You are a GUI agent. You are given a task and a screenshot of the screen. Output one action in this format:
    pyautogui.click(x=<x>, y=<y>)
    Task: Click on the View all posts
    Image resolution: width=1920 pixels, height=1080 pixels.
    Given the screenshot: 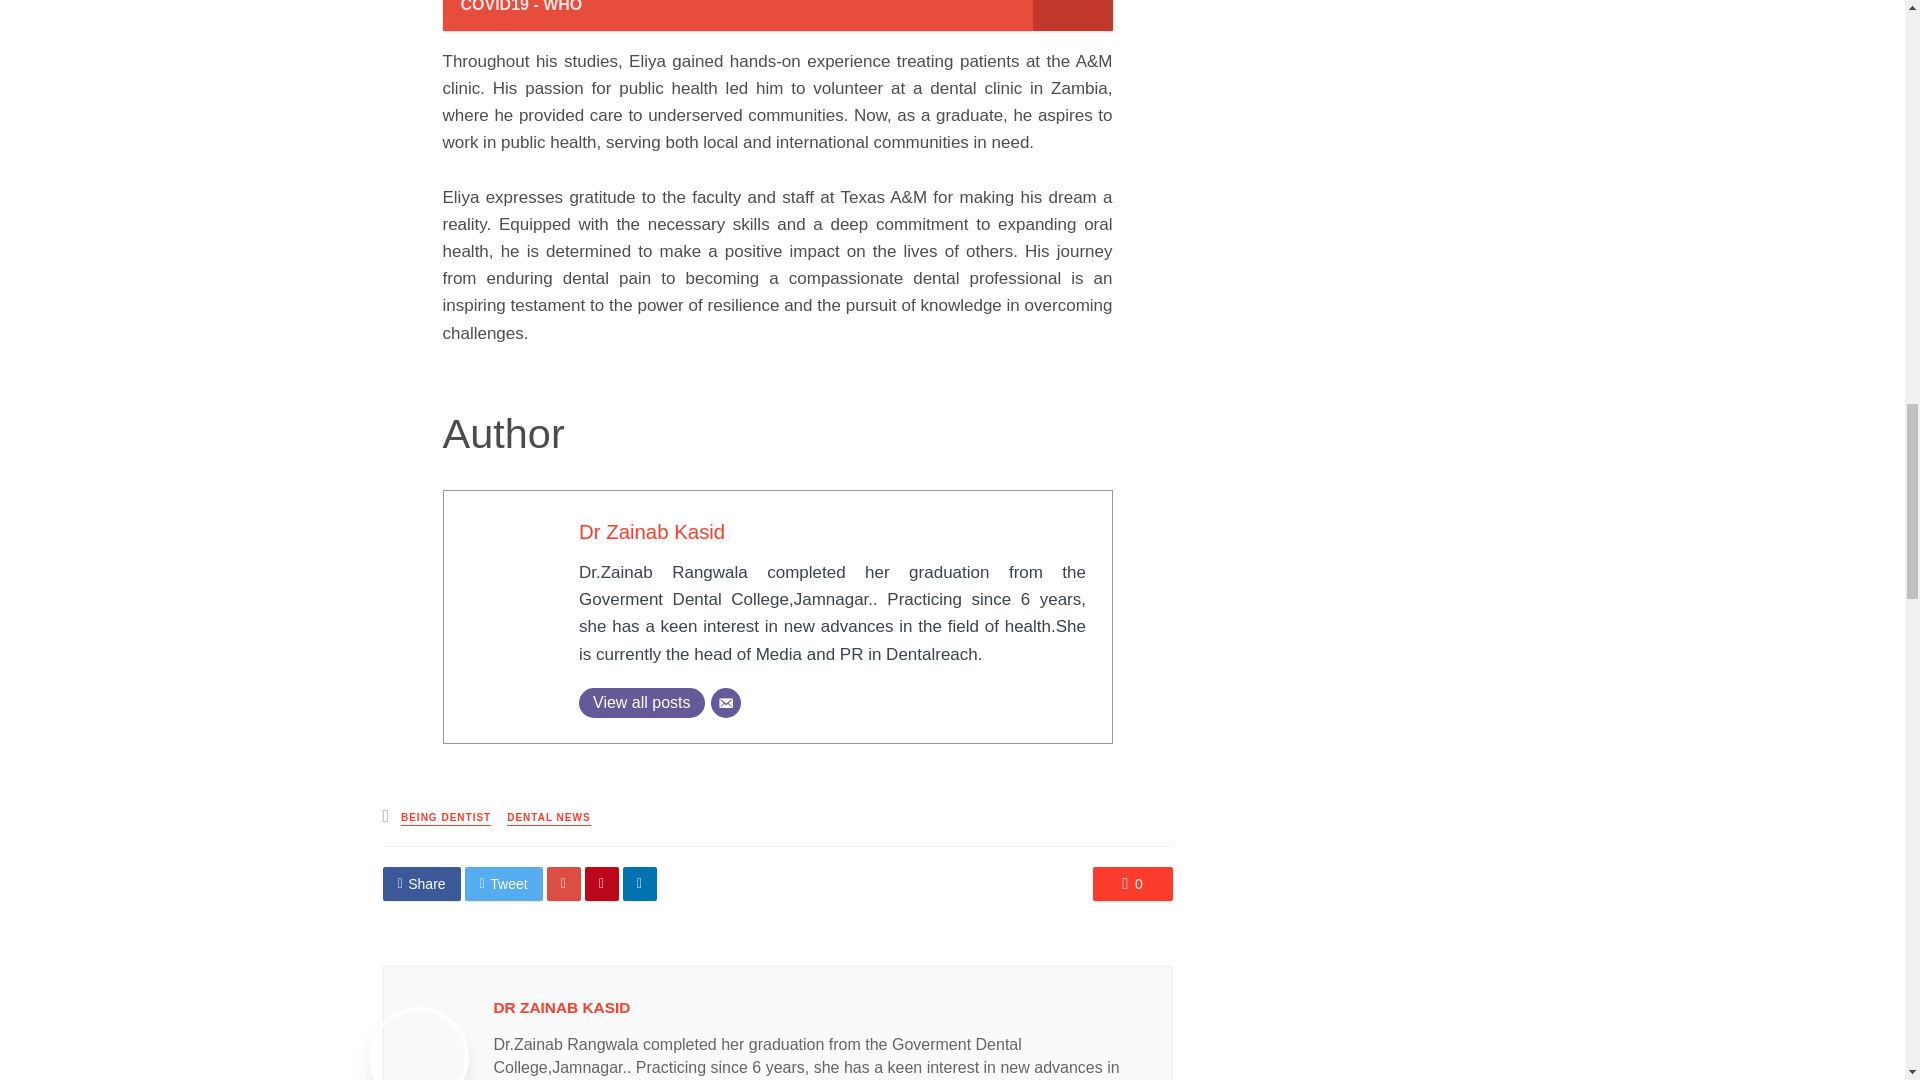 What is the action you would take?
    pyautogui.click(x=642, y=702)
    